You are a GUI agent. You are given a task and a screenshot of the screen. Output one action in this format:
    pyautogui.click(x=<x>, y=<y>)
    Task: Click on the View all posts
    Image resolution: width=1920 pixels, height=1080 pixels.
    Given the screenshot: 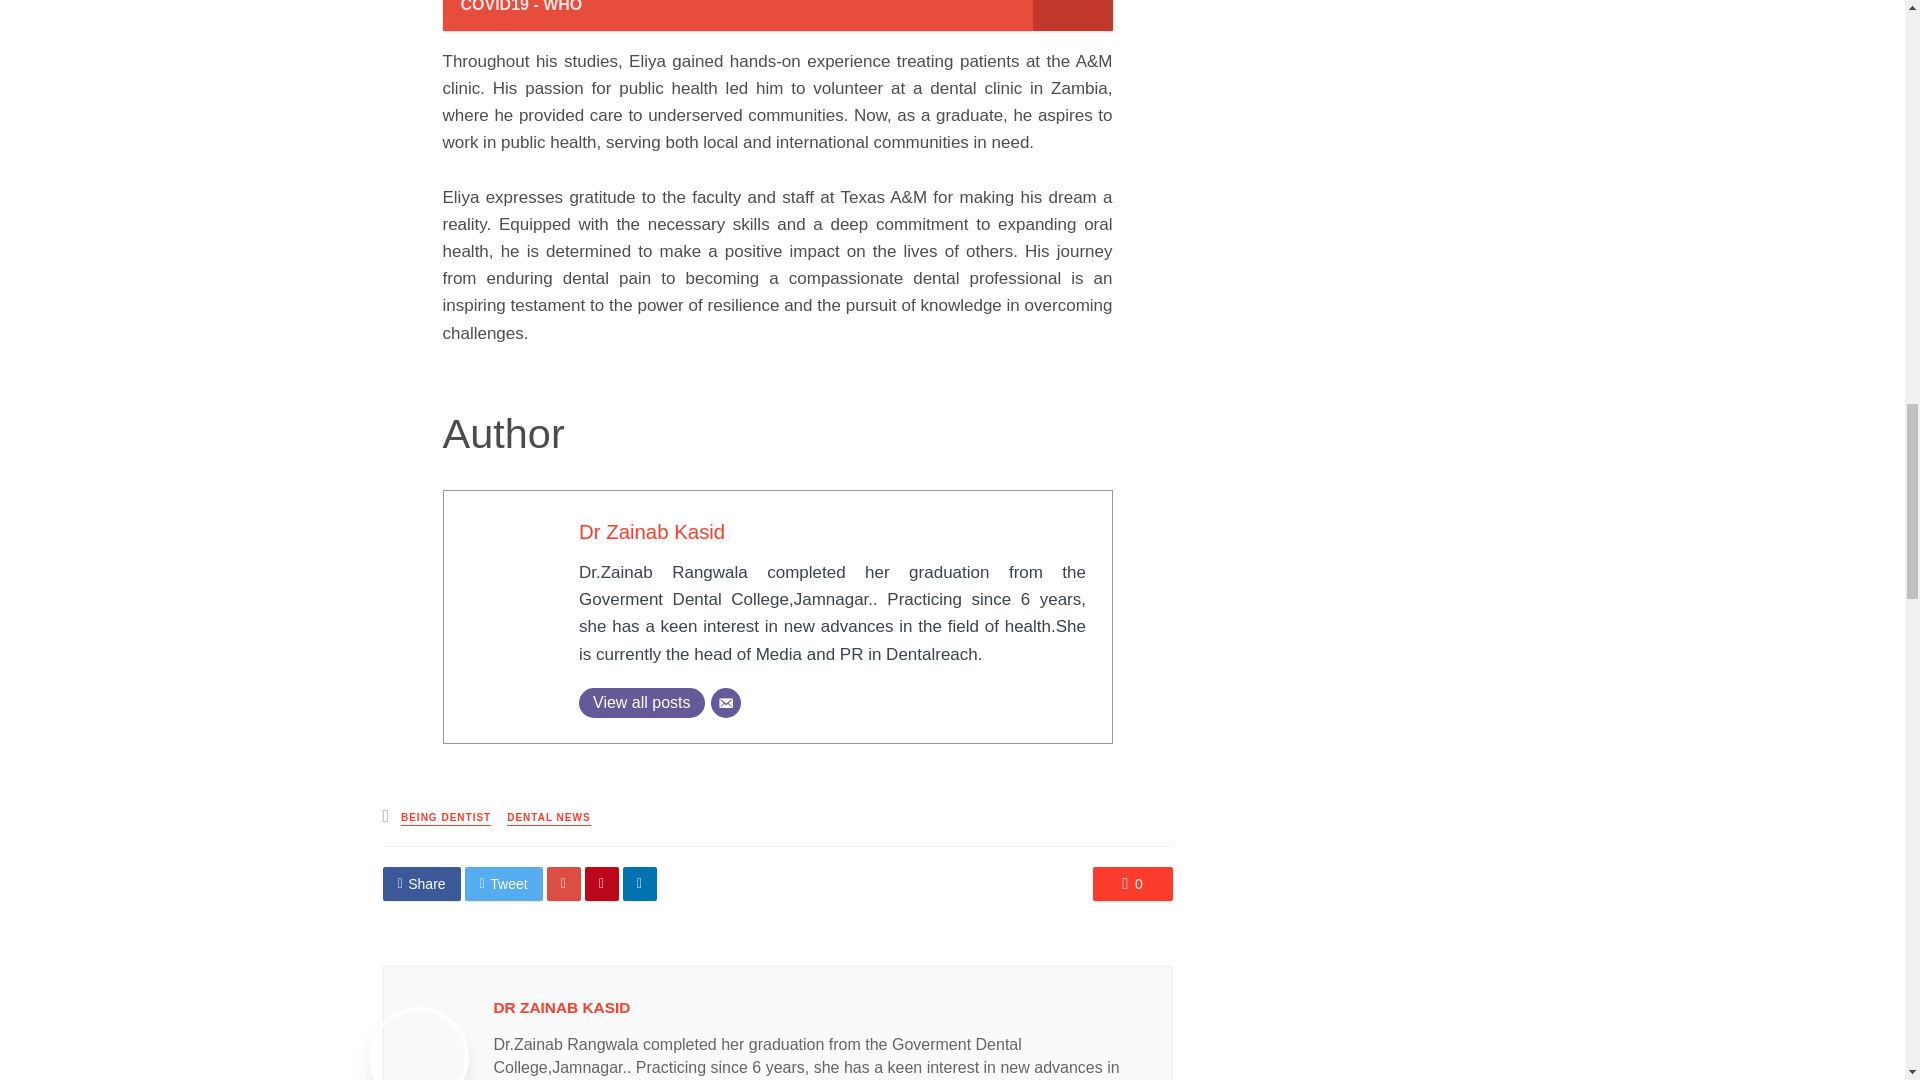 What is the action you would take?
    pyautogui.click(x=642, y=702)
    